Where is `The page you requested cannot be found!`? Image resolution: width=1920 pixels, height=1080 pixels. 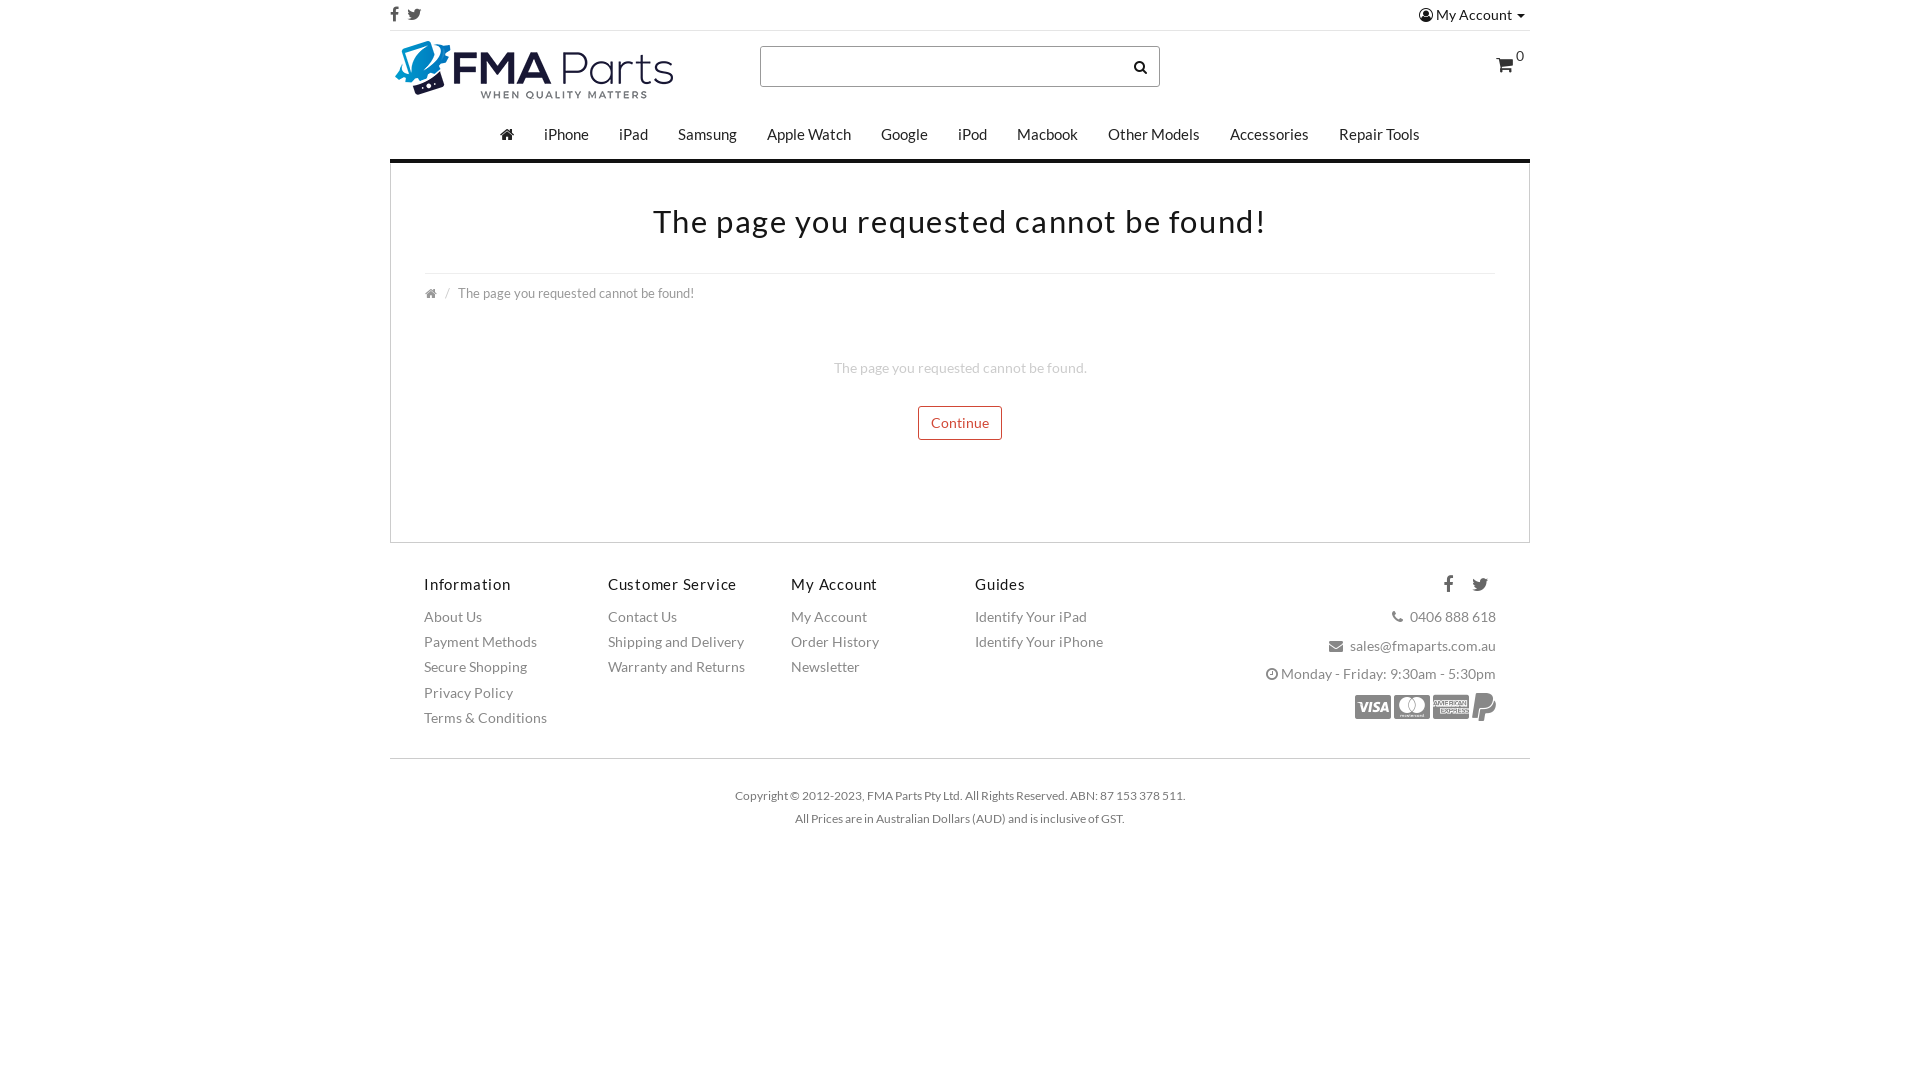
The page you requested cannot be found! is located at coordinates (576, 294).